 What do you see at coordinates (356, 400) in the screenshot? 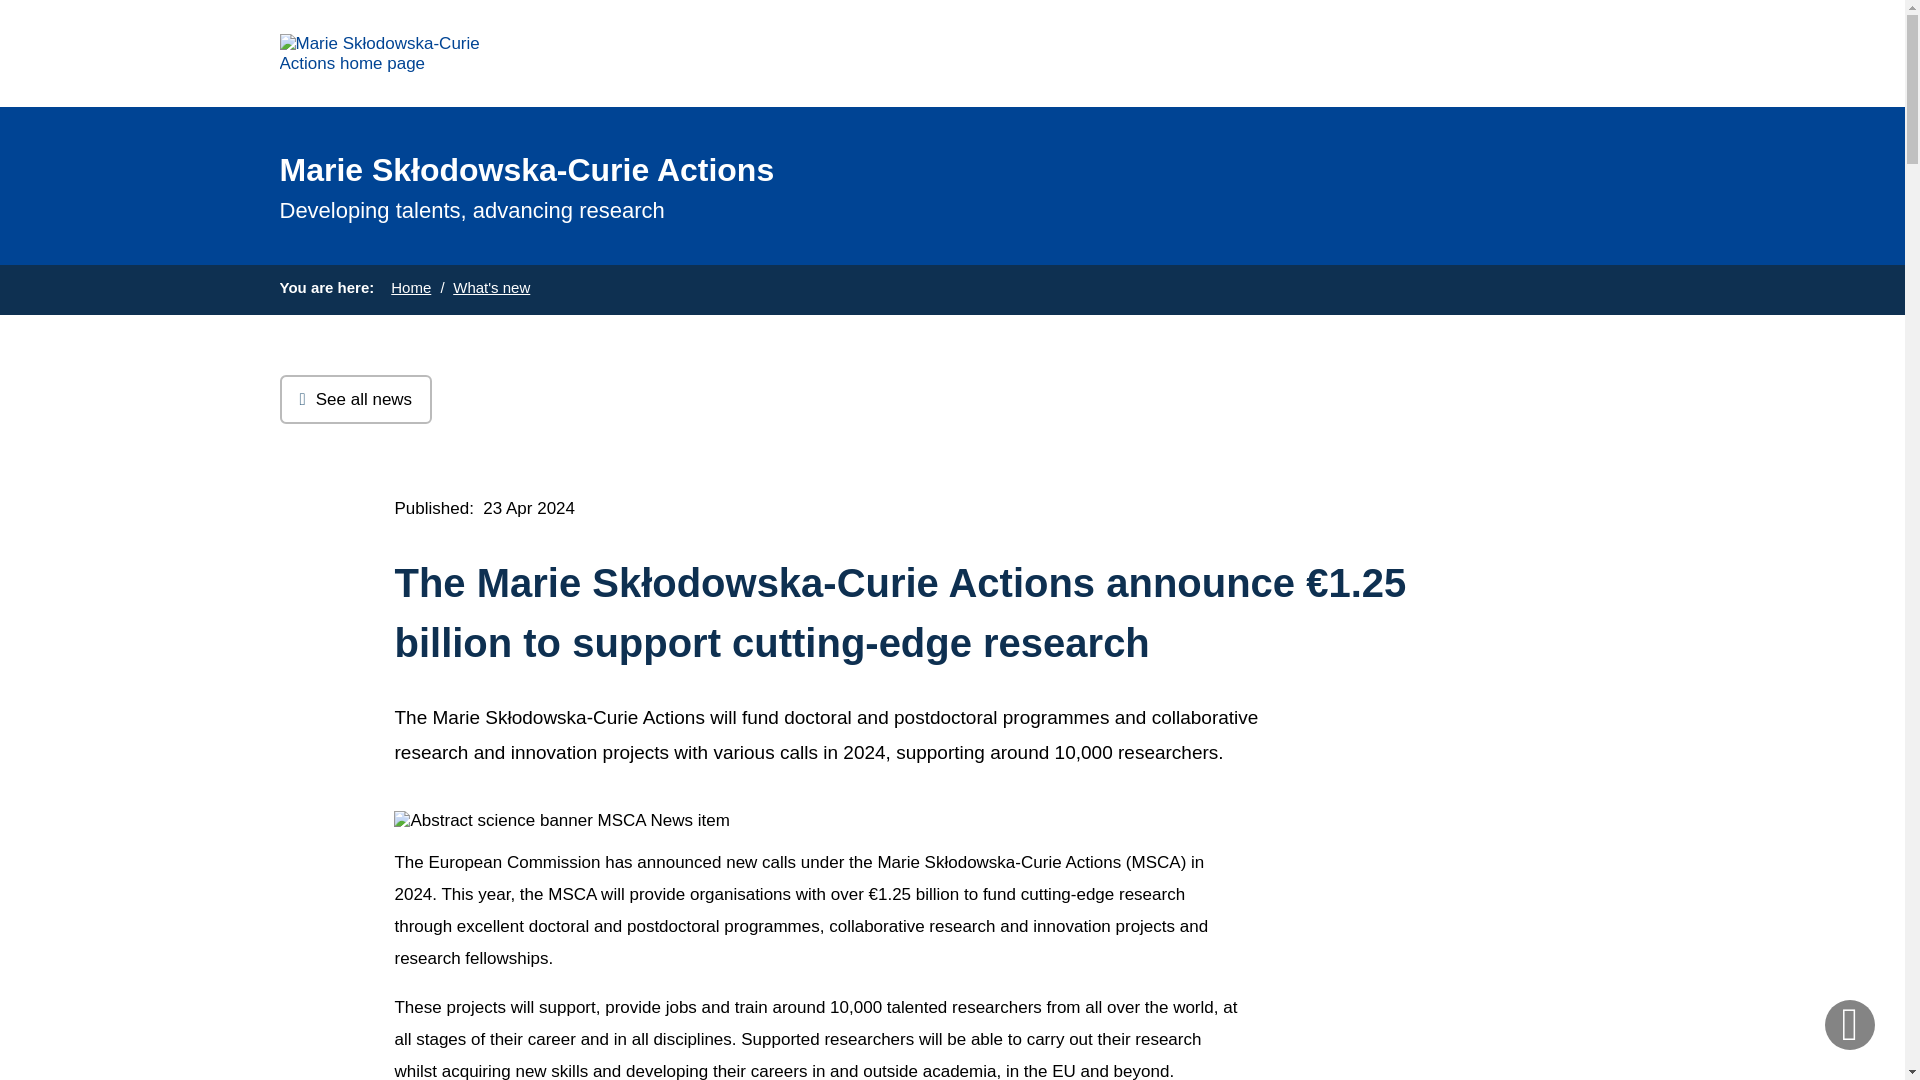
I see `See all news` at bounding box center [356, 400].